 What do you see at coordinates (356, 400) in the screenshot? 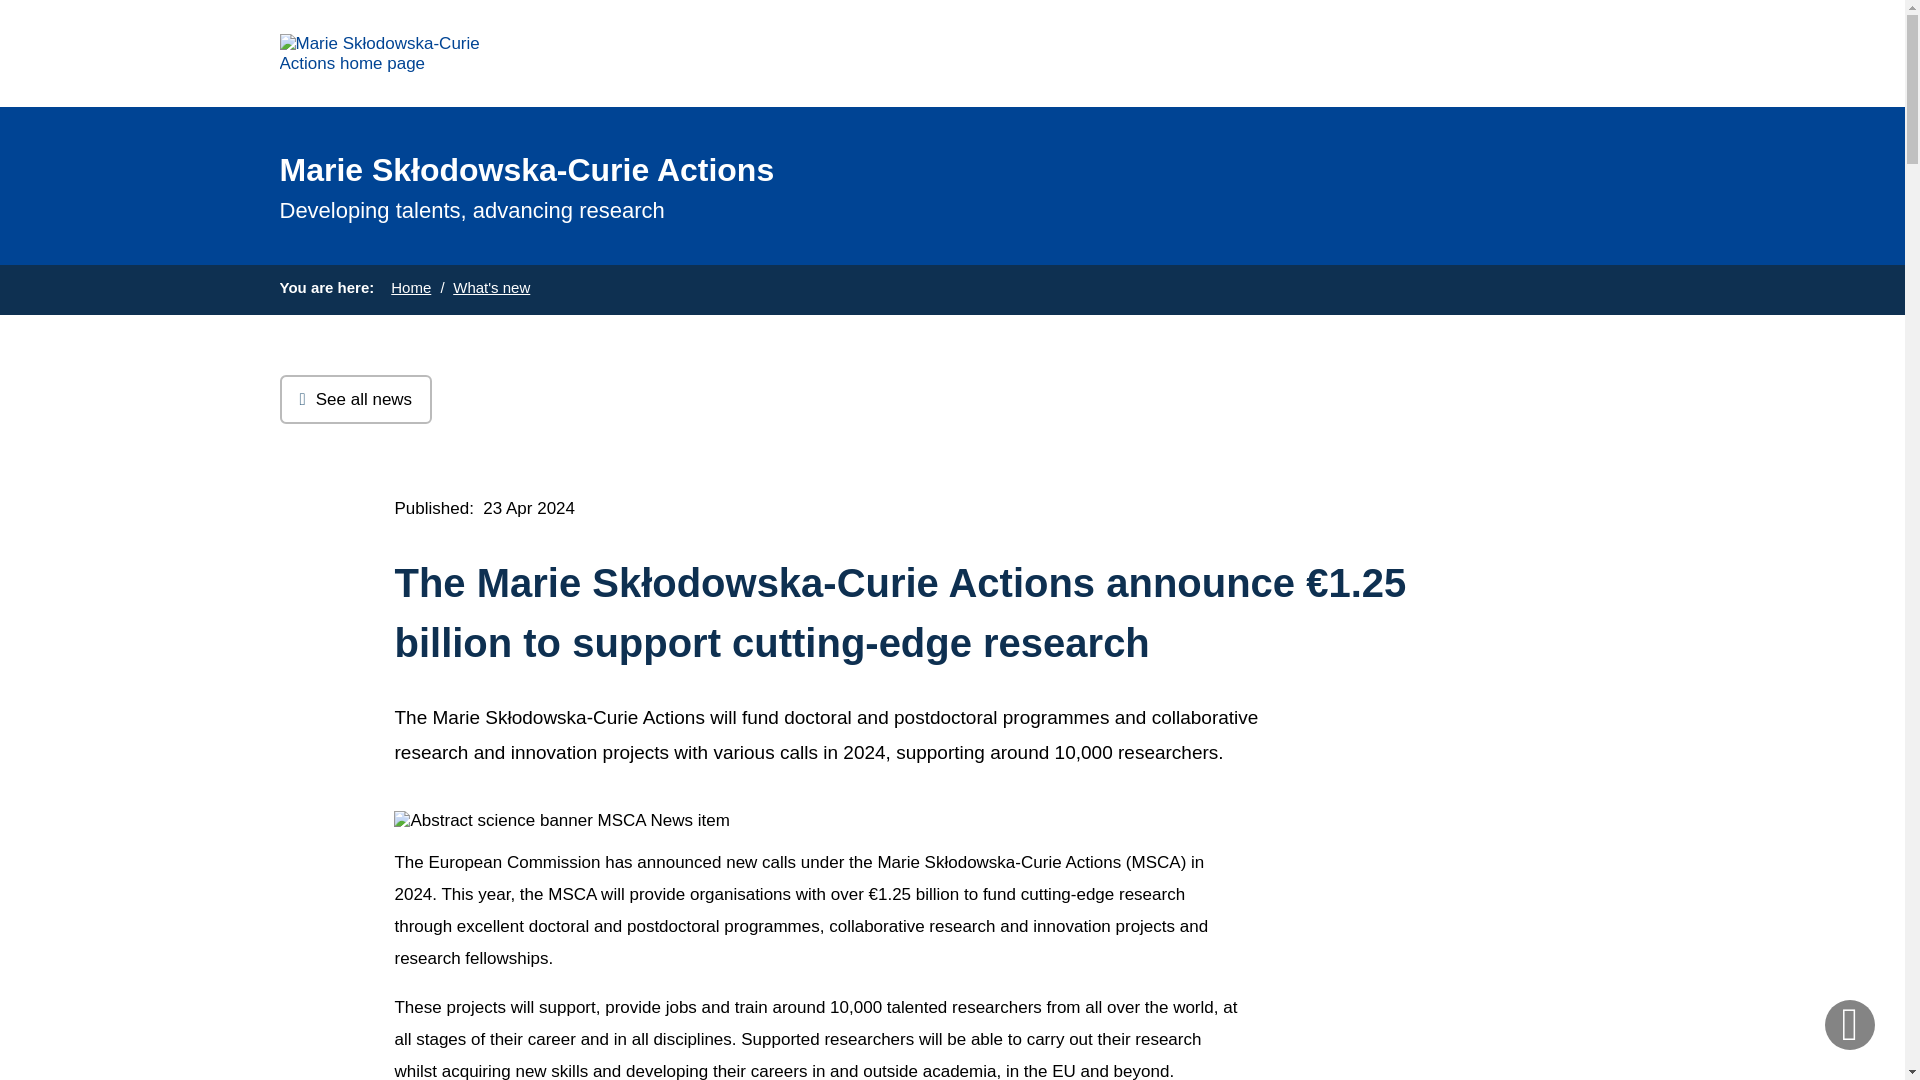
I see `See all news` at bounding box center [356, 400].